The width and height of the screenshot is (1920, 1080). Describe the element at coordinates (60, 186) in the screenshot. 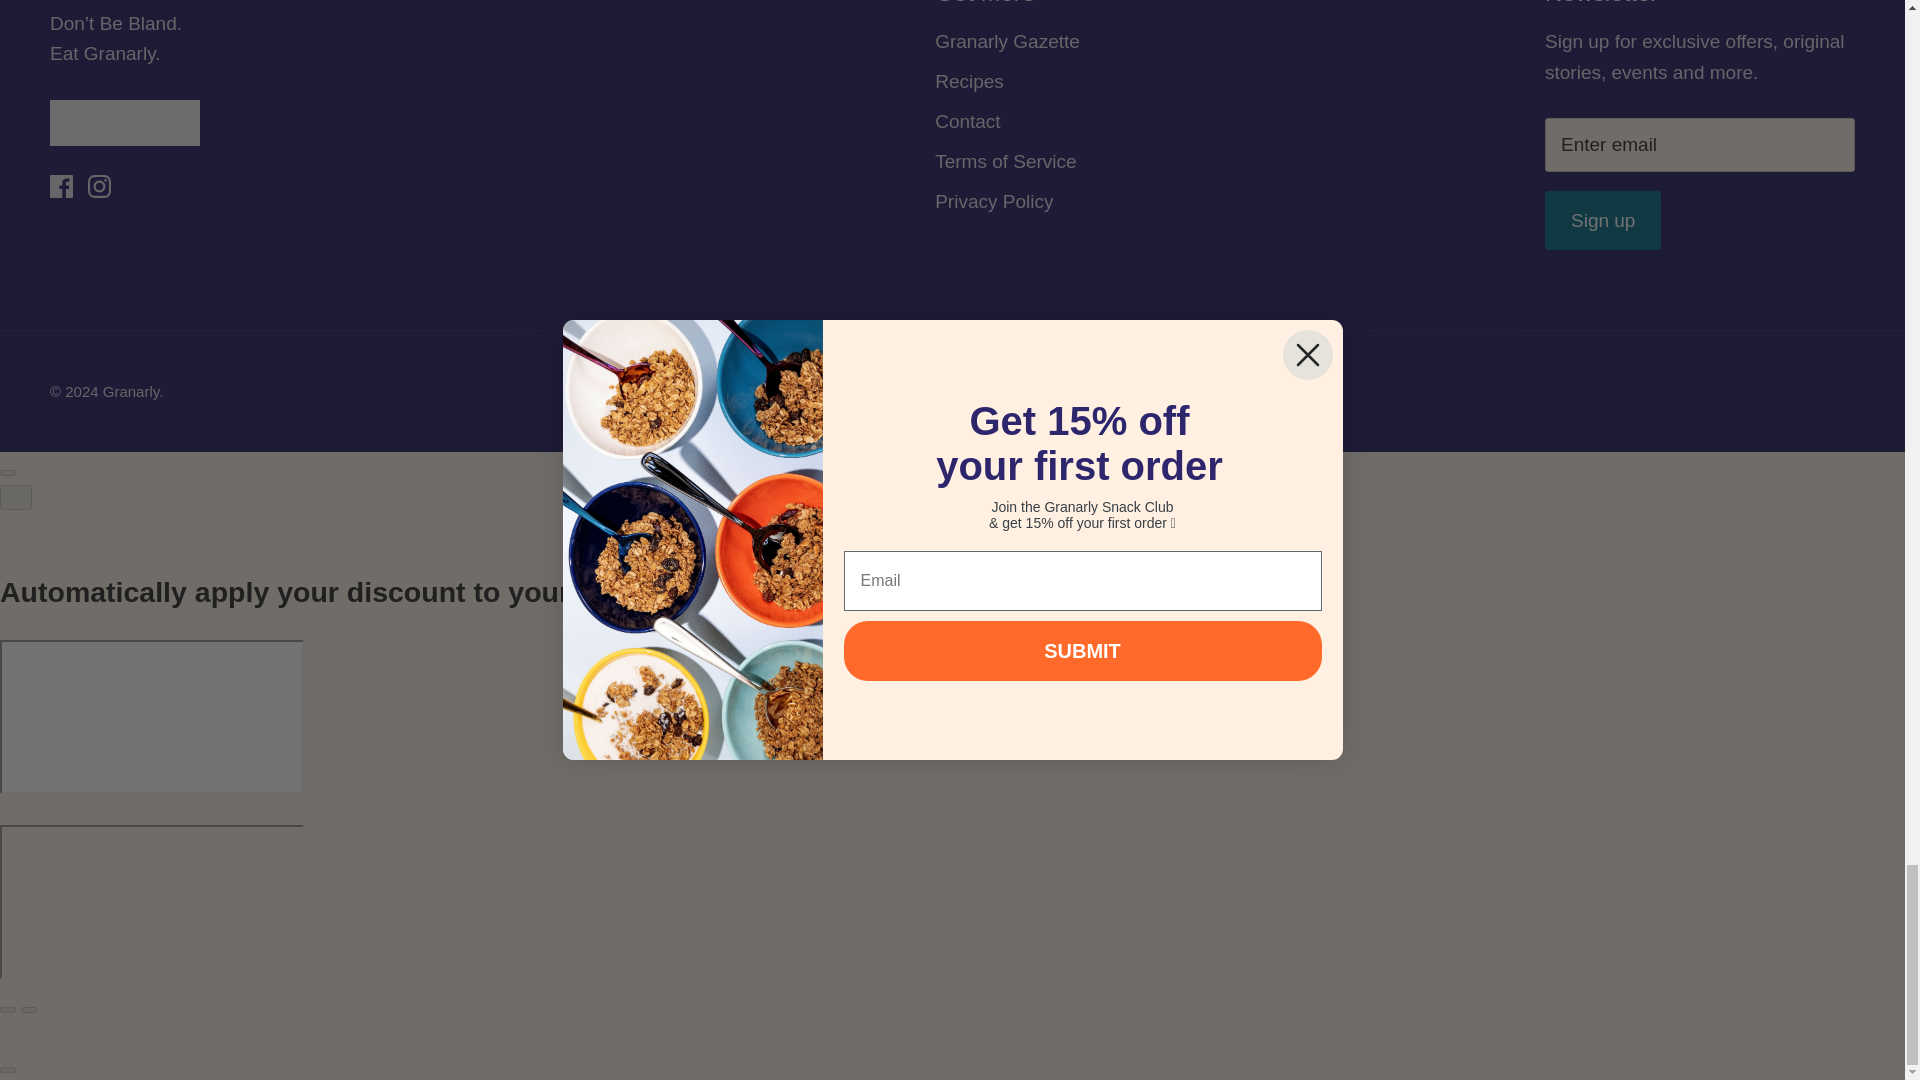

I see `Facebook` at that location.